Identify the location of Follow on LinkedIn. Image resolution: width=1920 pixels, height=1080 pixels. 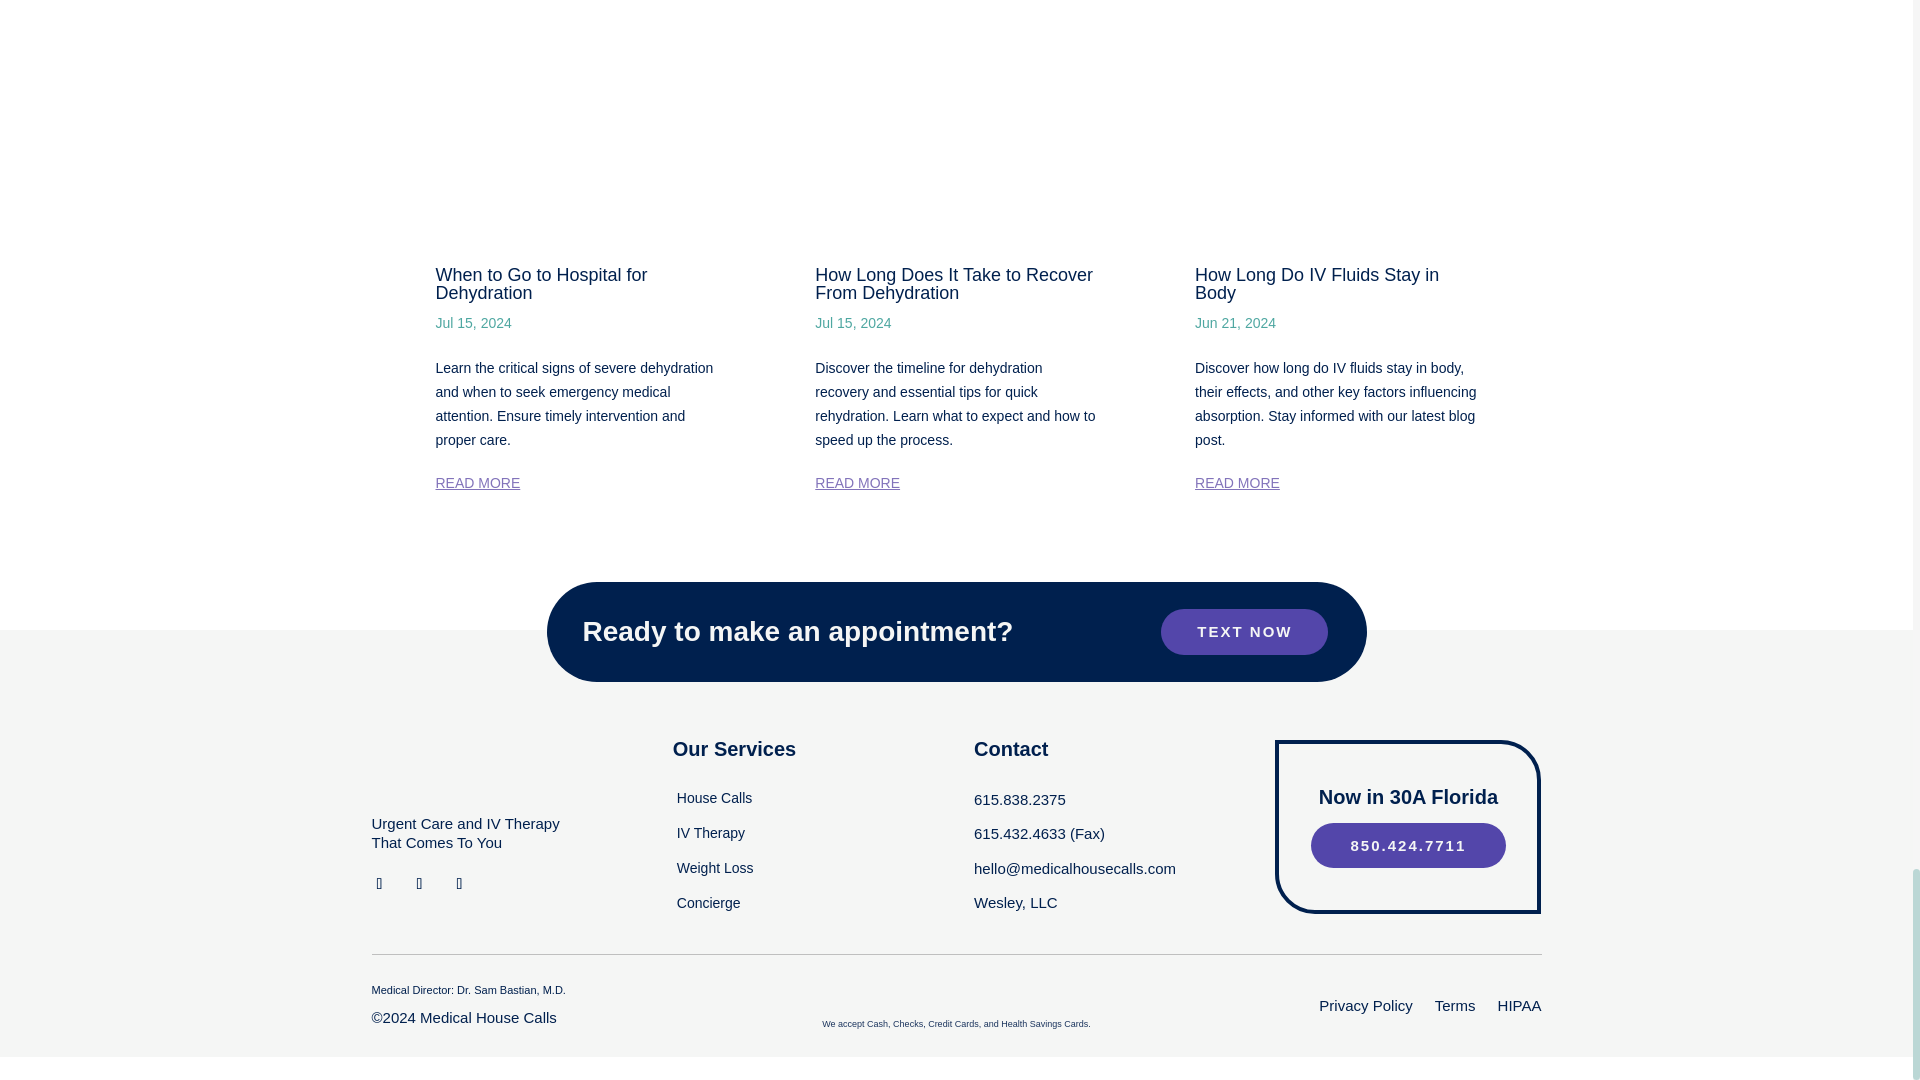
(460, 884).